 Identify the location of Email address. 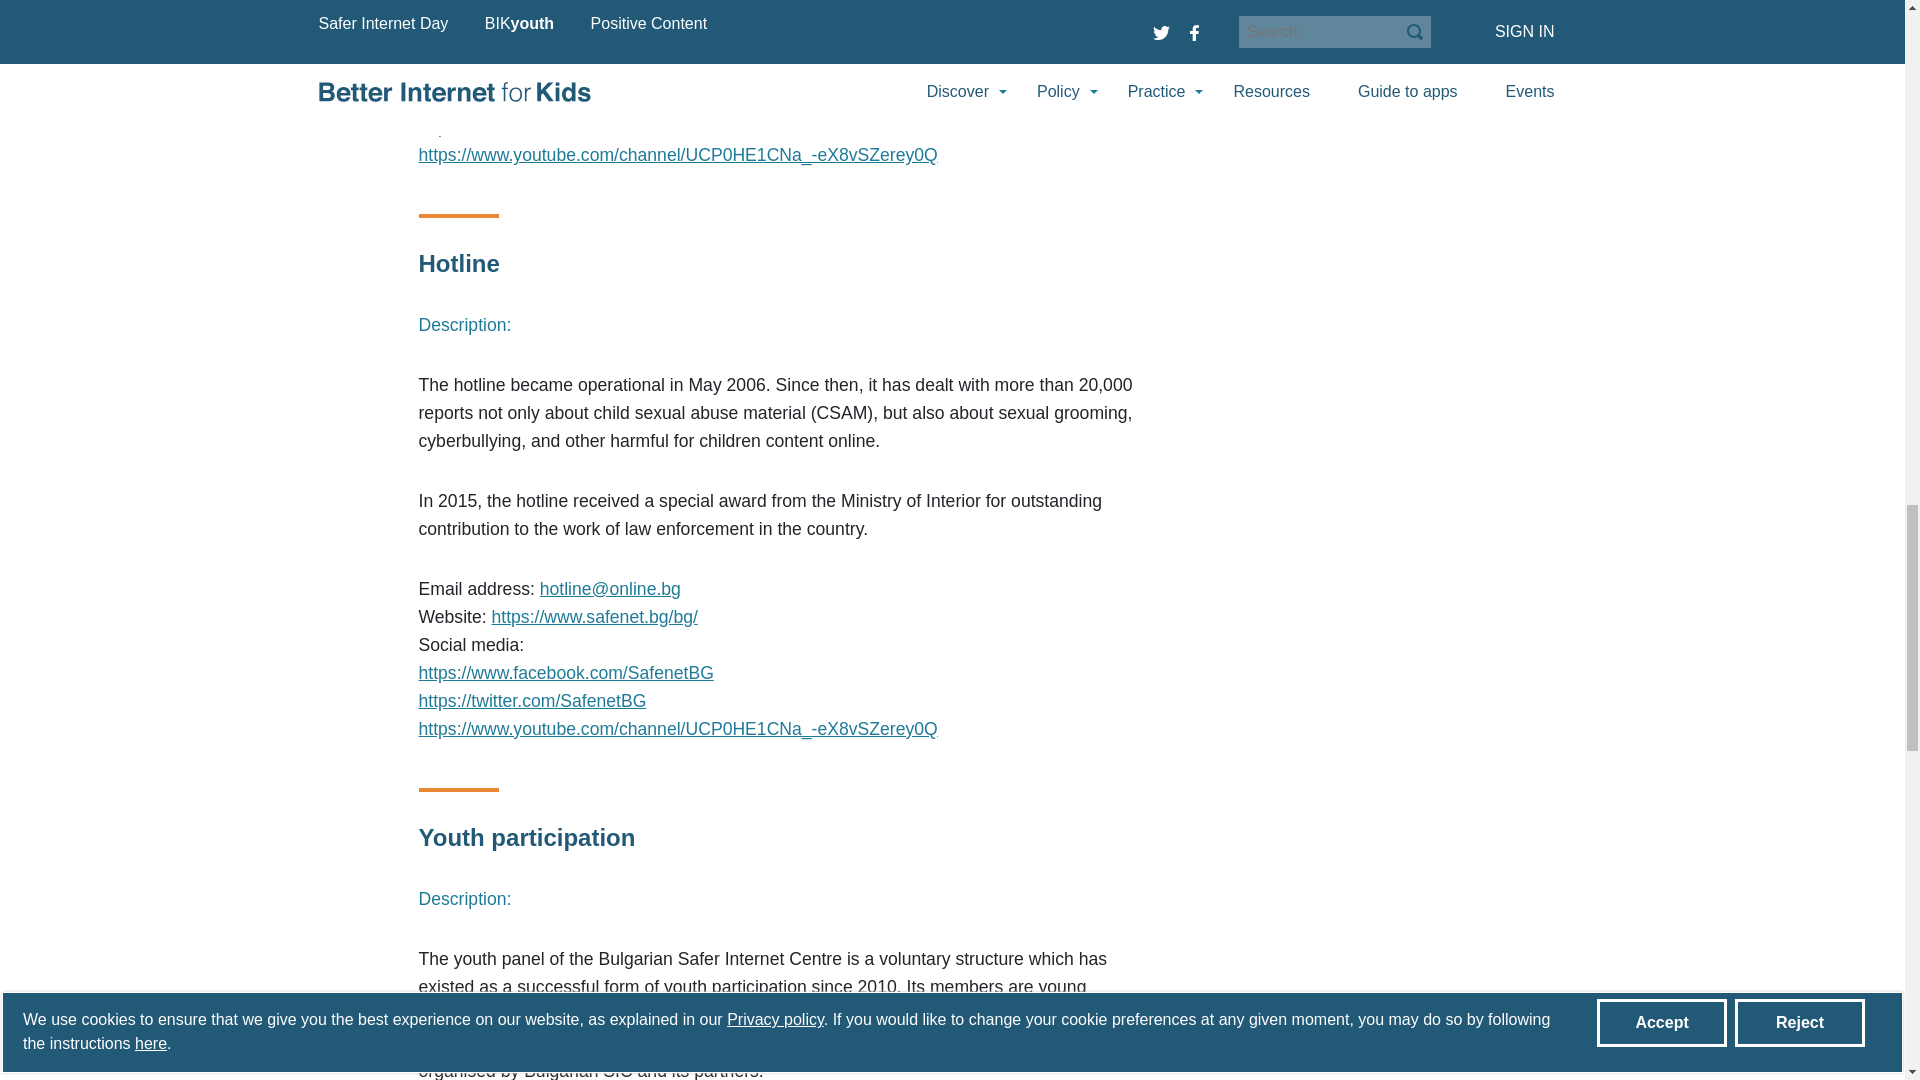
(614, 14).